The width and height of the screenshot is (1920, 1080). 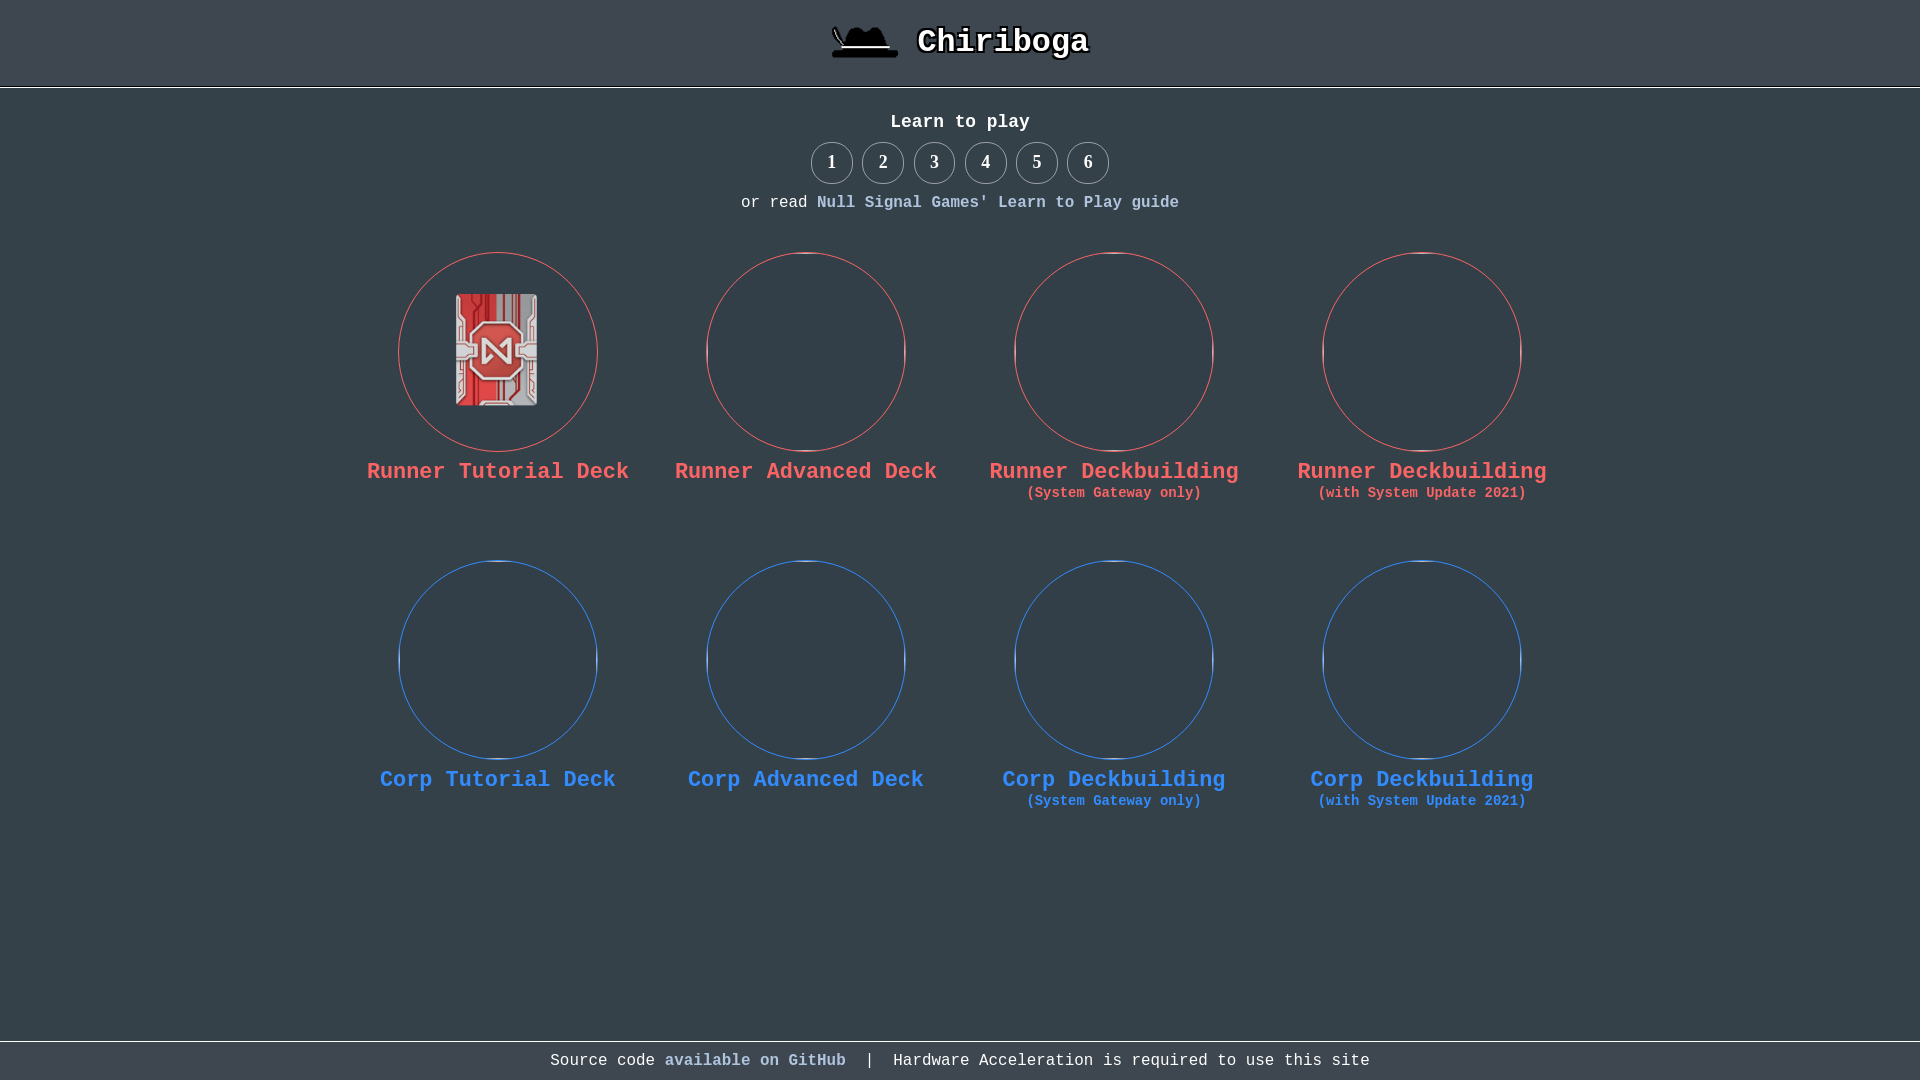 What do you see at coordinates (832, 163) in the screenshot?
I see `1` at bounding box center [832, 163].